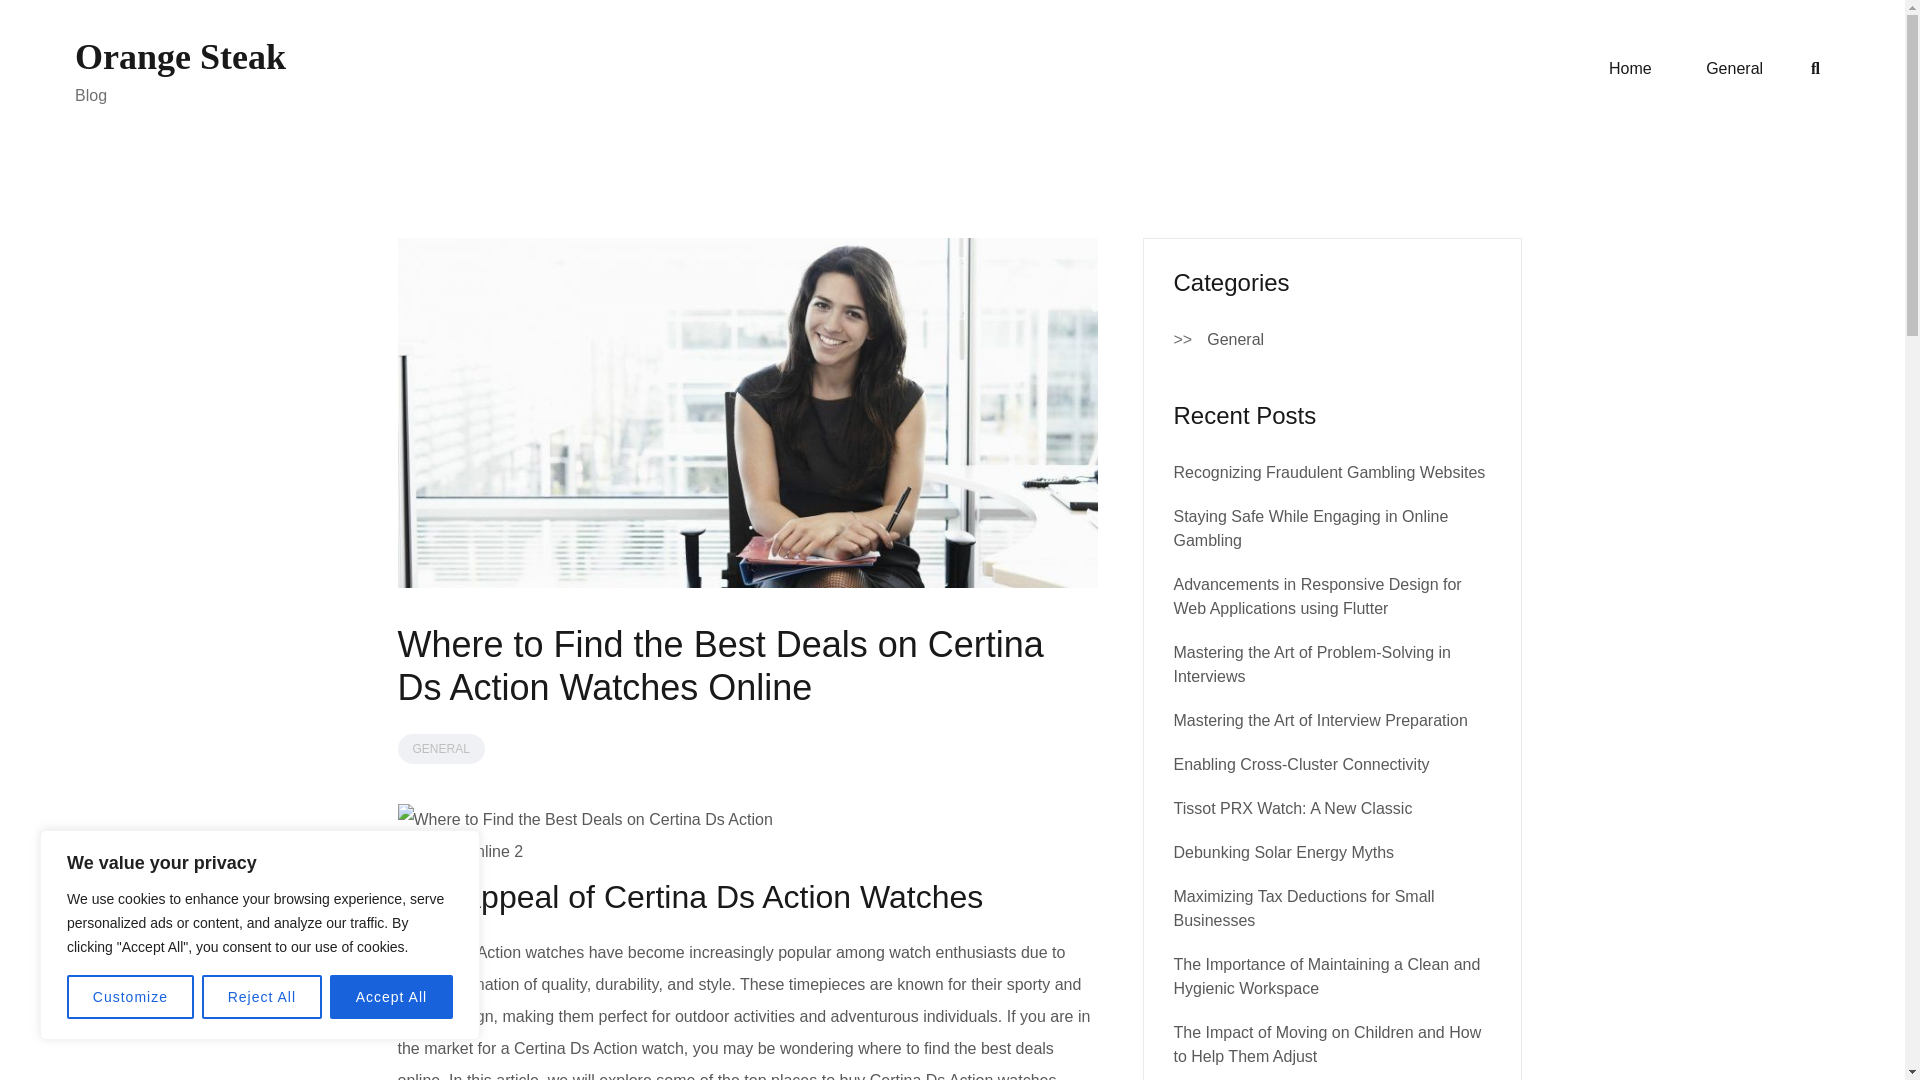  What do you see at coordinates (392, 997) in the screenshot?
I see `Accept All` at bounding box center [392, 997].